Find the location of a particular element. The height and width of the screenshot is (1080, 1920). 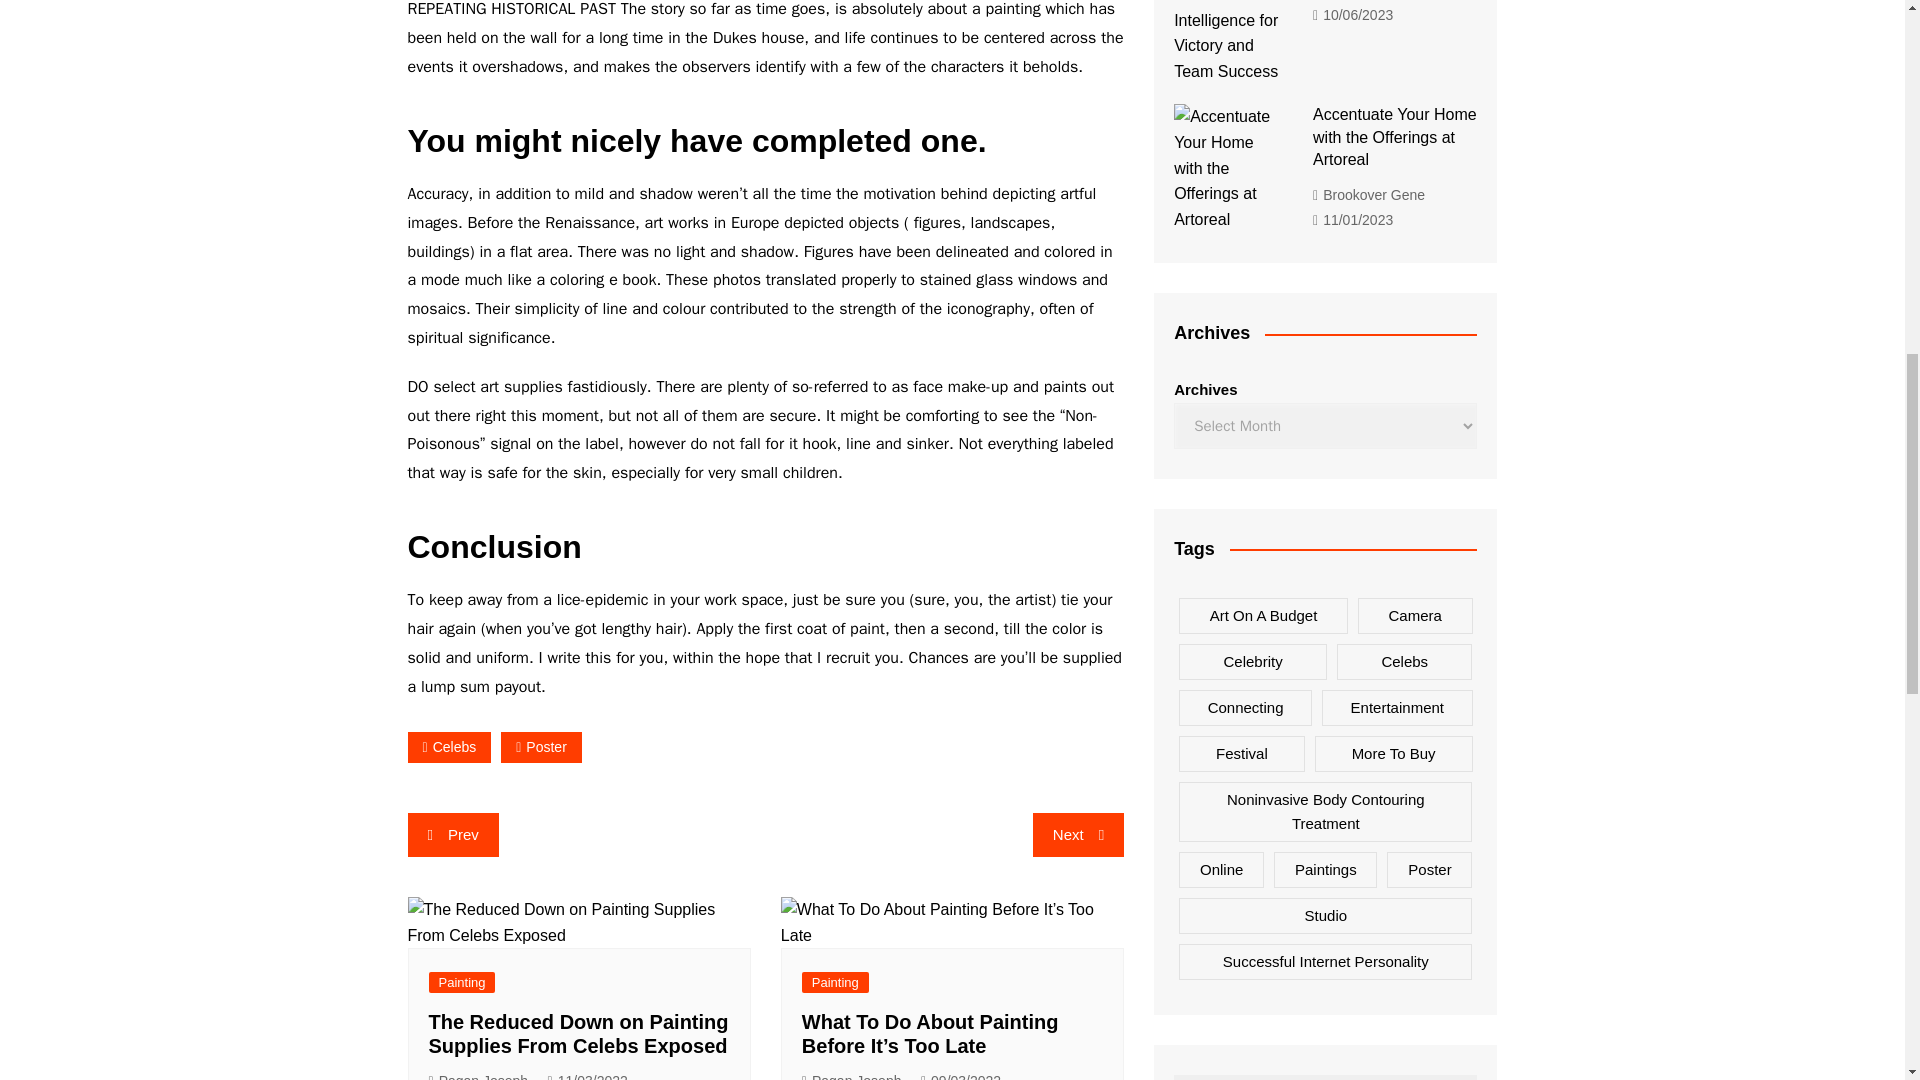

Prev is located at coordinates (453, 835).